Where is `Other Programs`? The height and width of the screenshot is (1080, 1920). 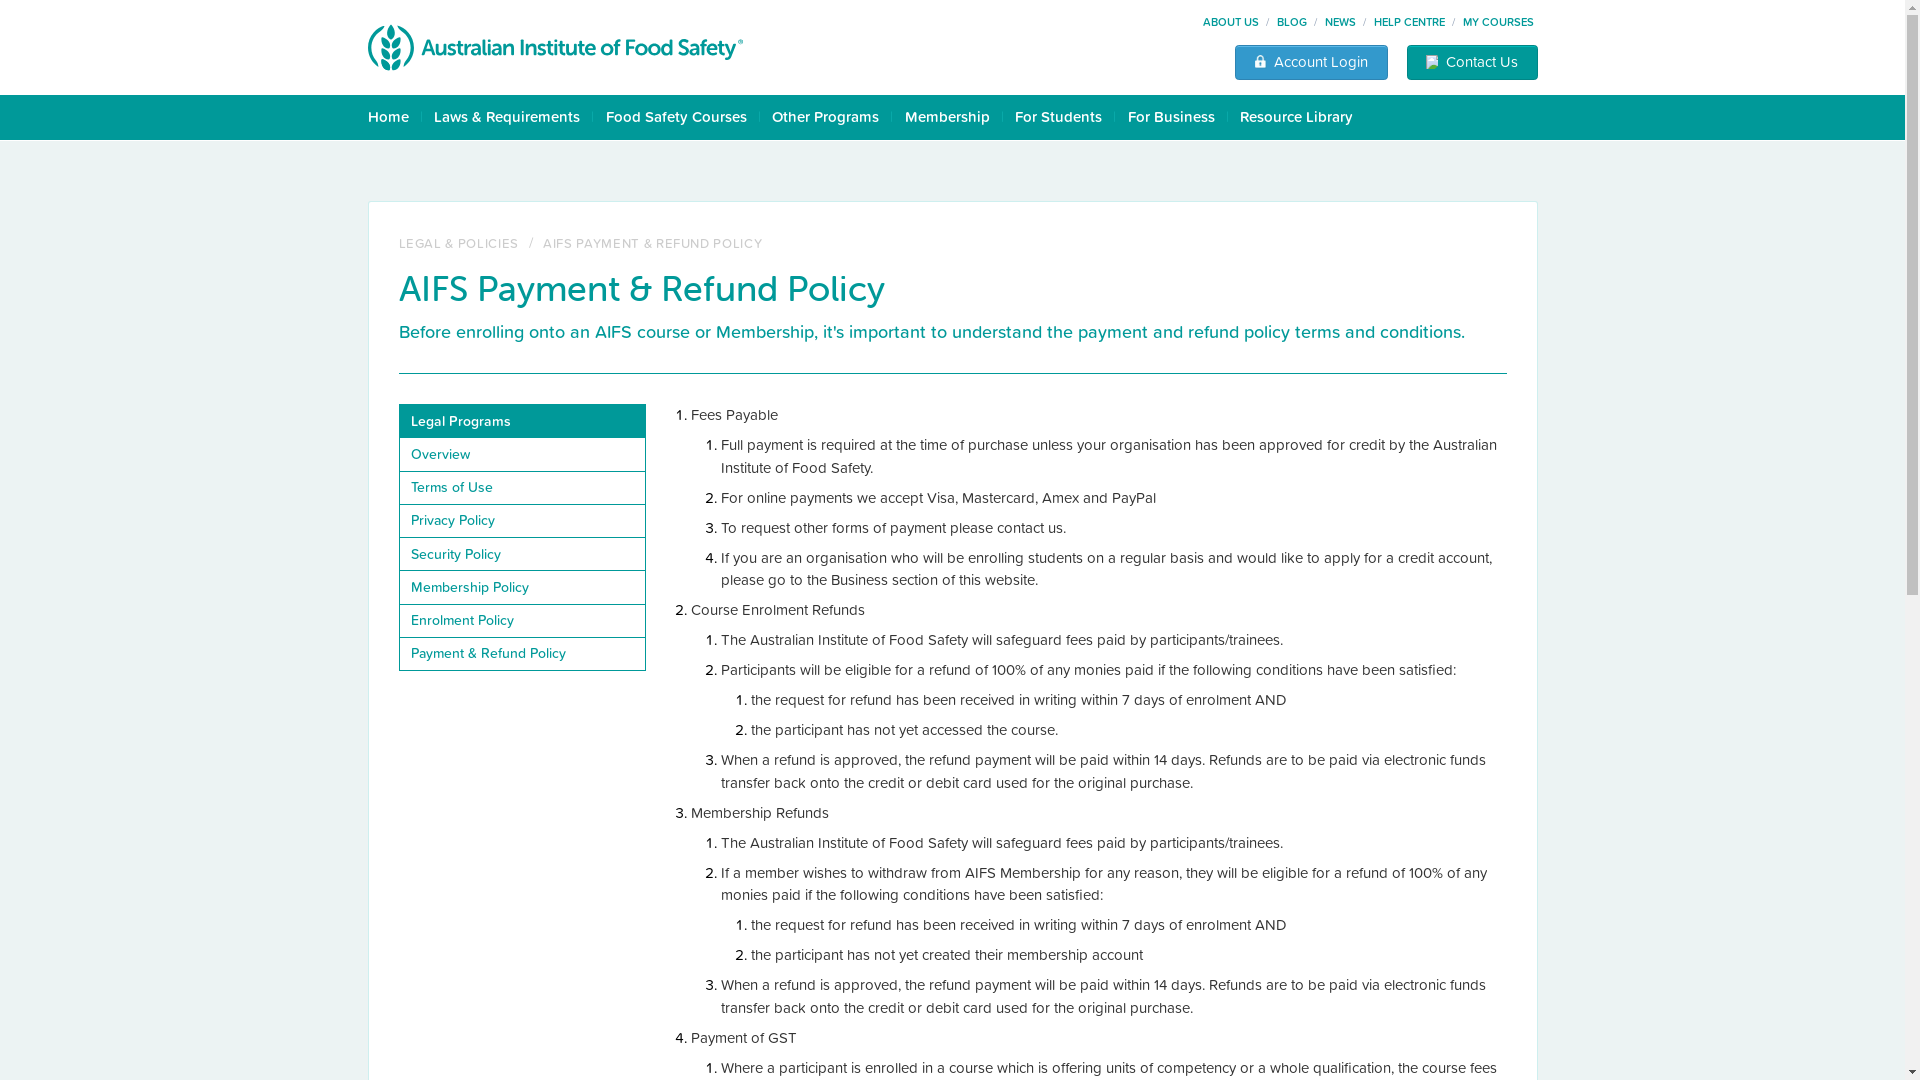 Other Programs is located at coordinates (826, 116).